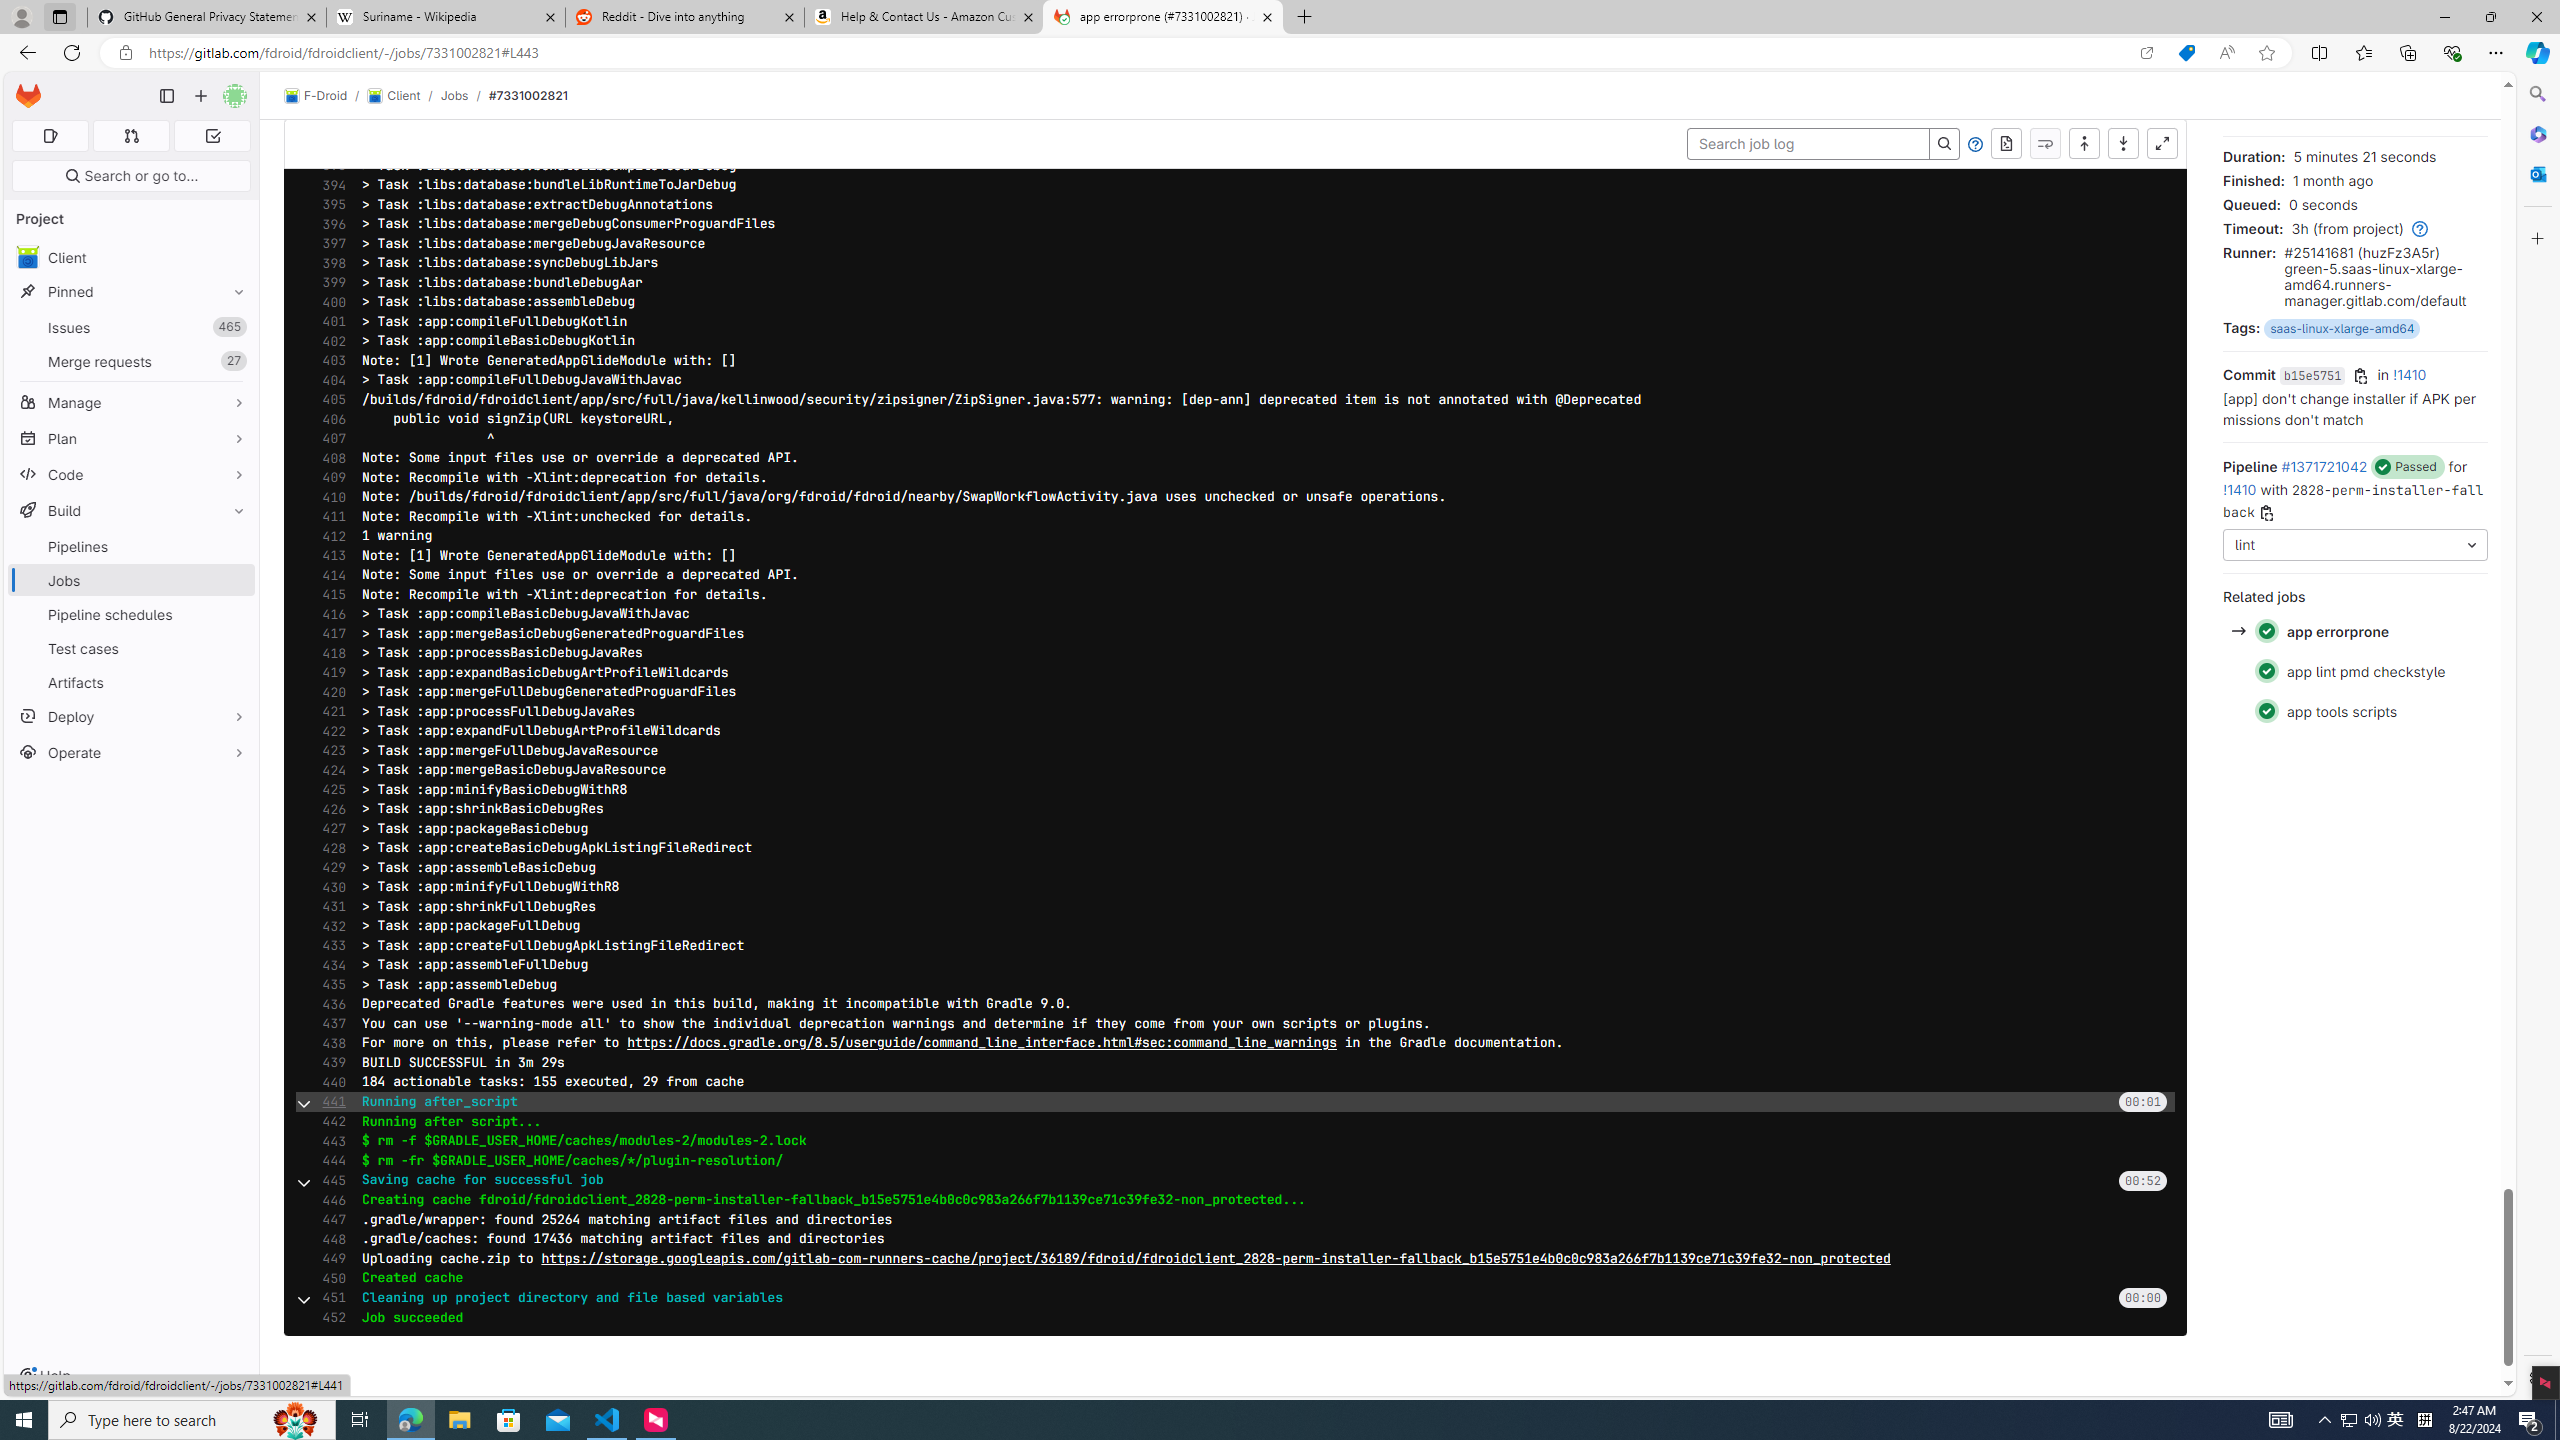 The height and width of the screenshot is (1440, 2560). Describe the element at coordinates (328, 1258) in the screenshot. I see `449` at that location.